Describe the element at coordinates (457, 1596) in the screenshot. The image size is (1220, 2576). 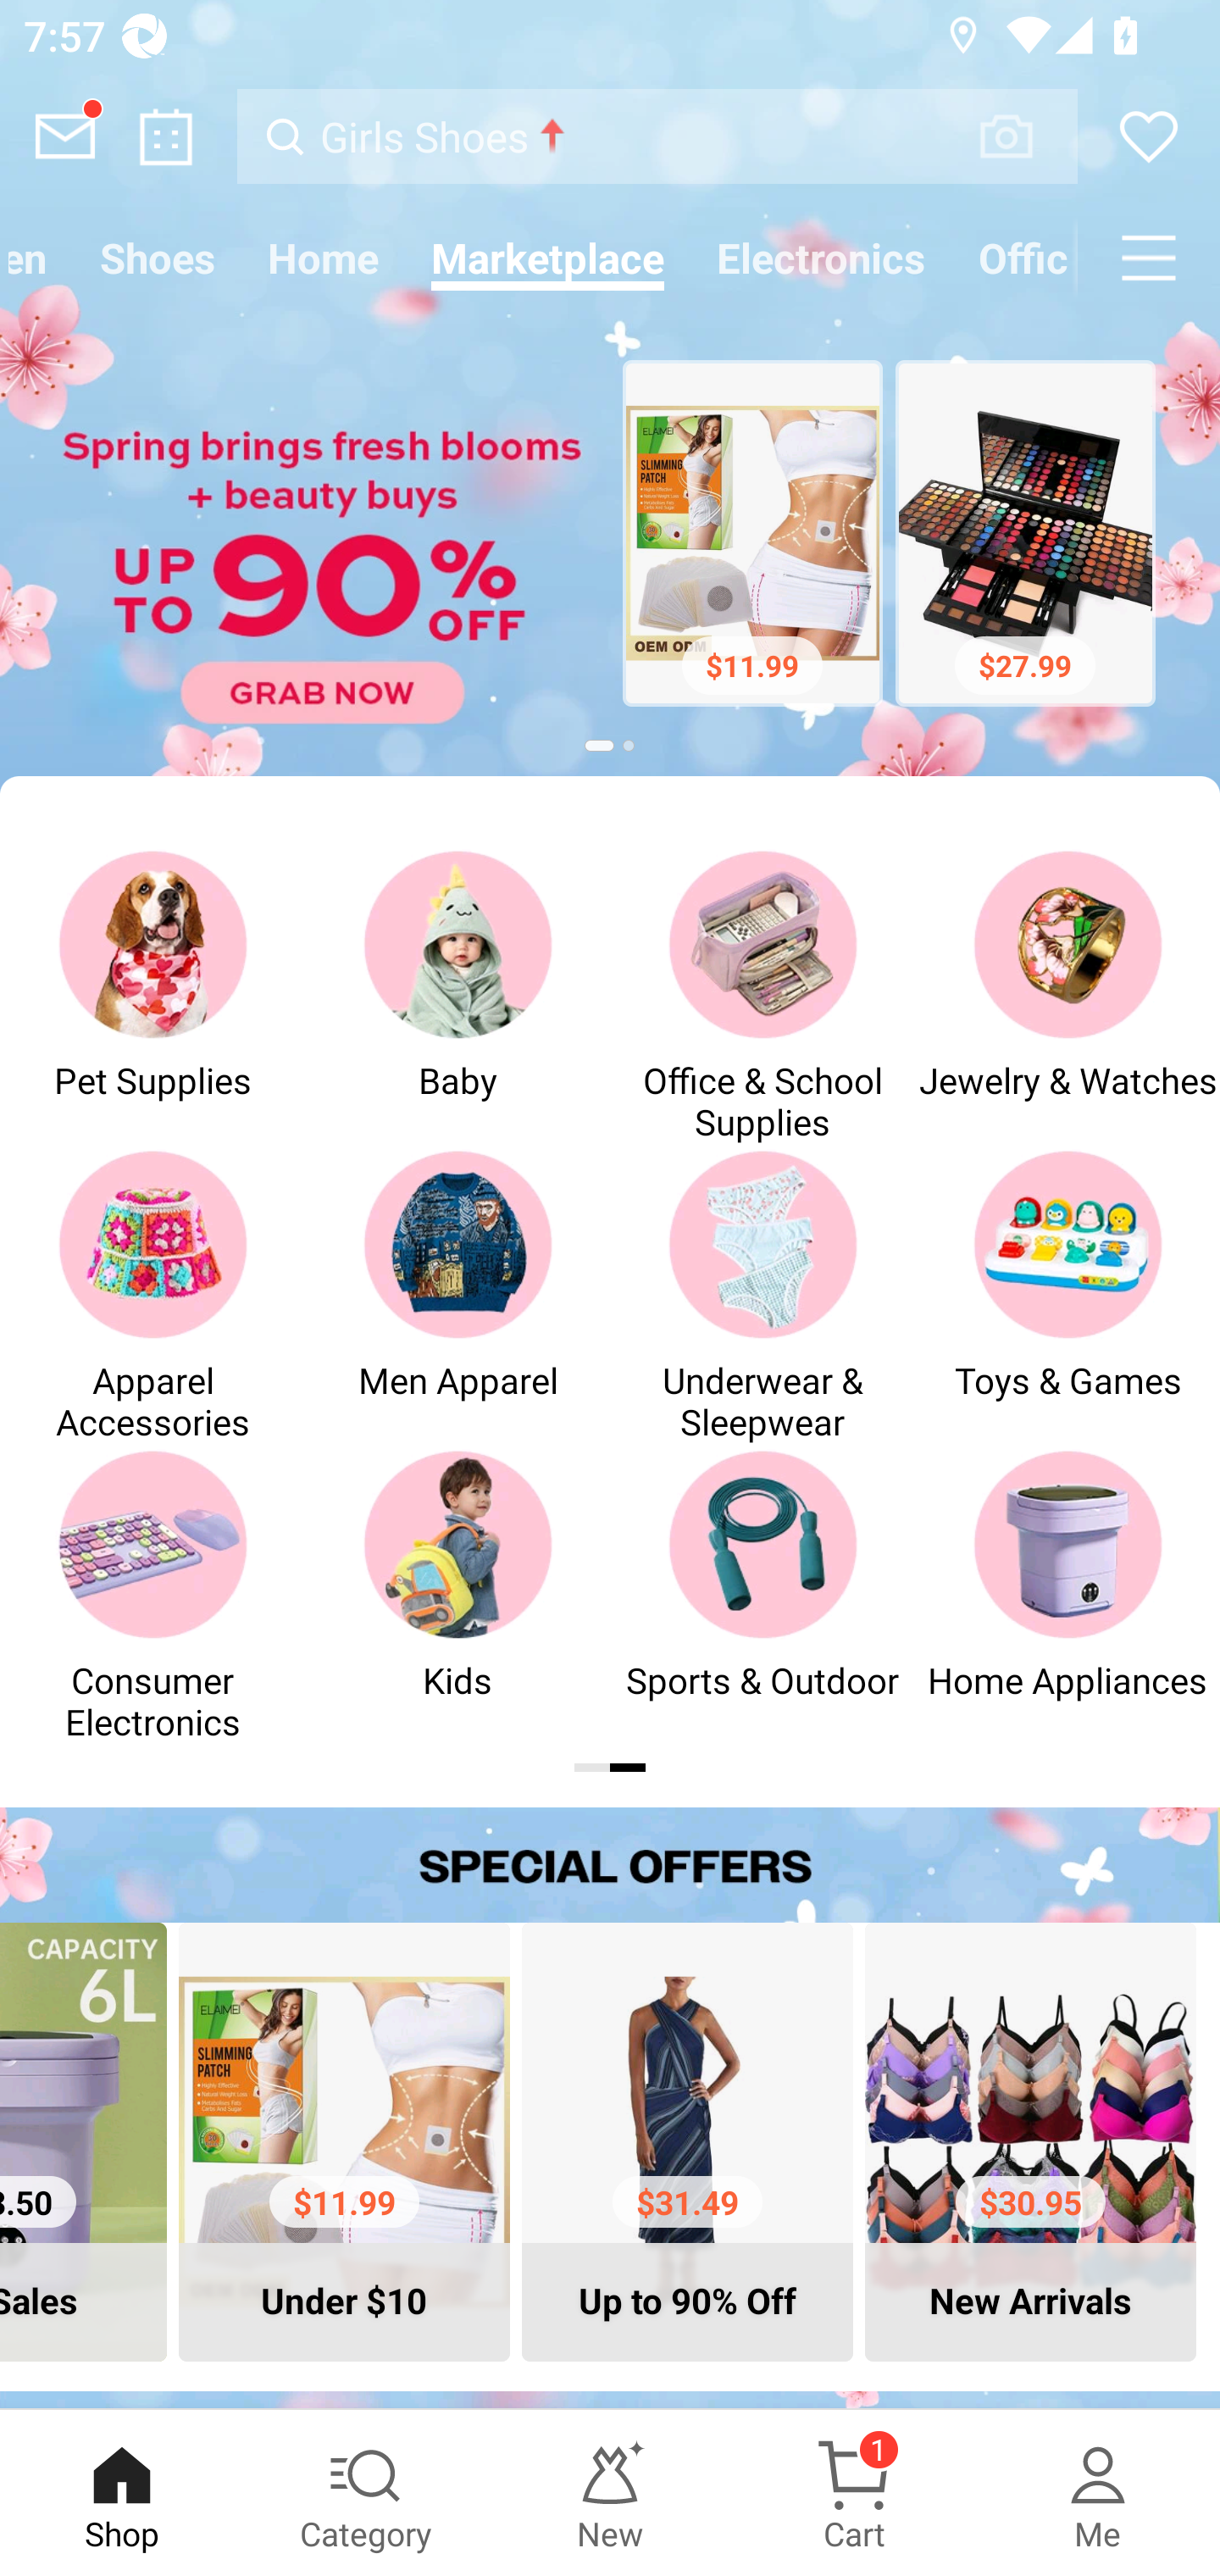
I see `Kids` at that location.